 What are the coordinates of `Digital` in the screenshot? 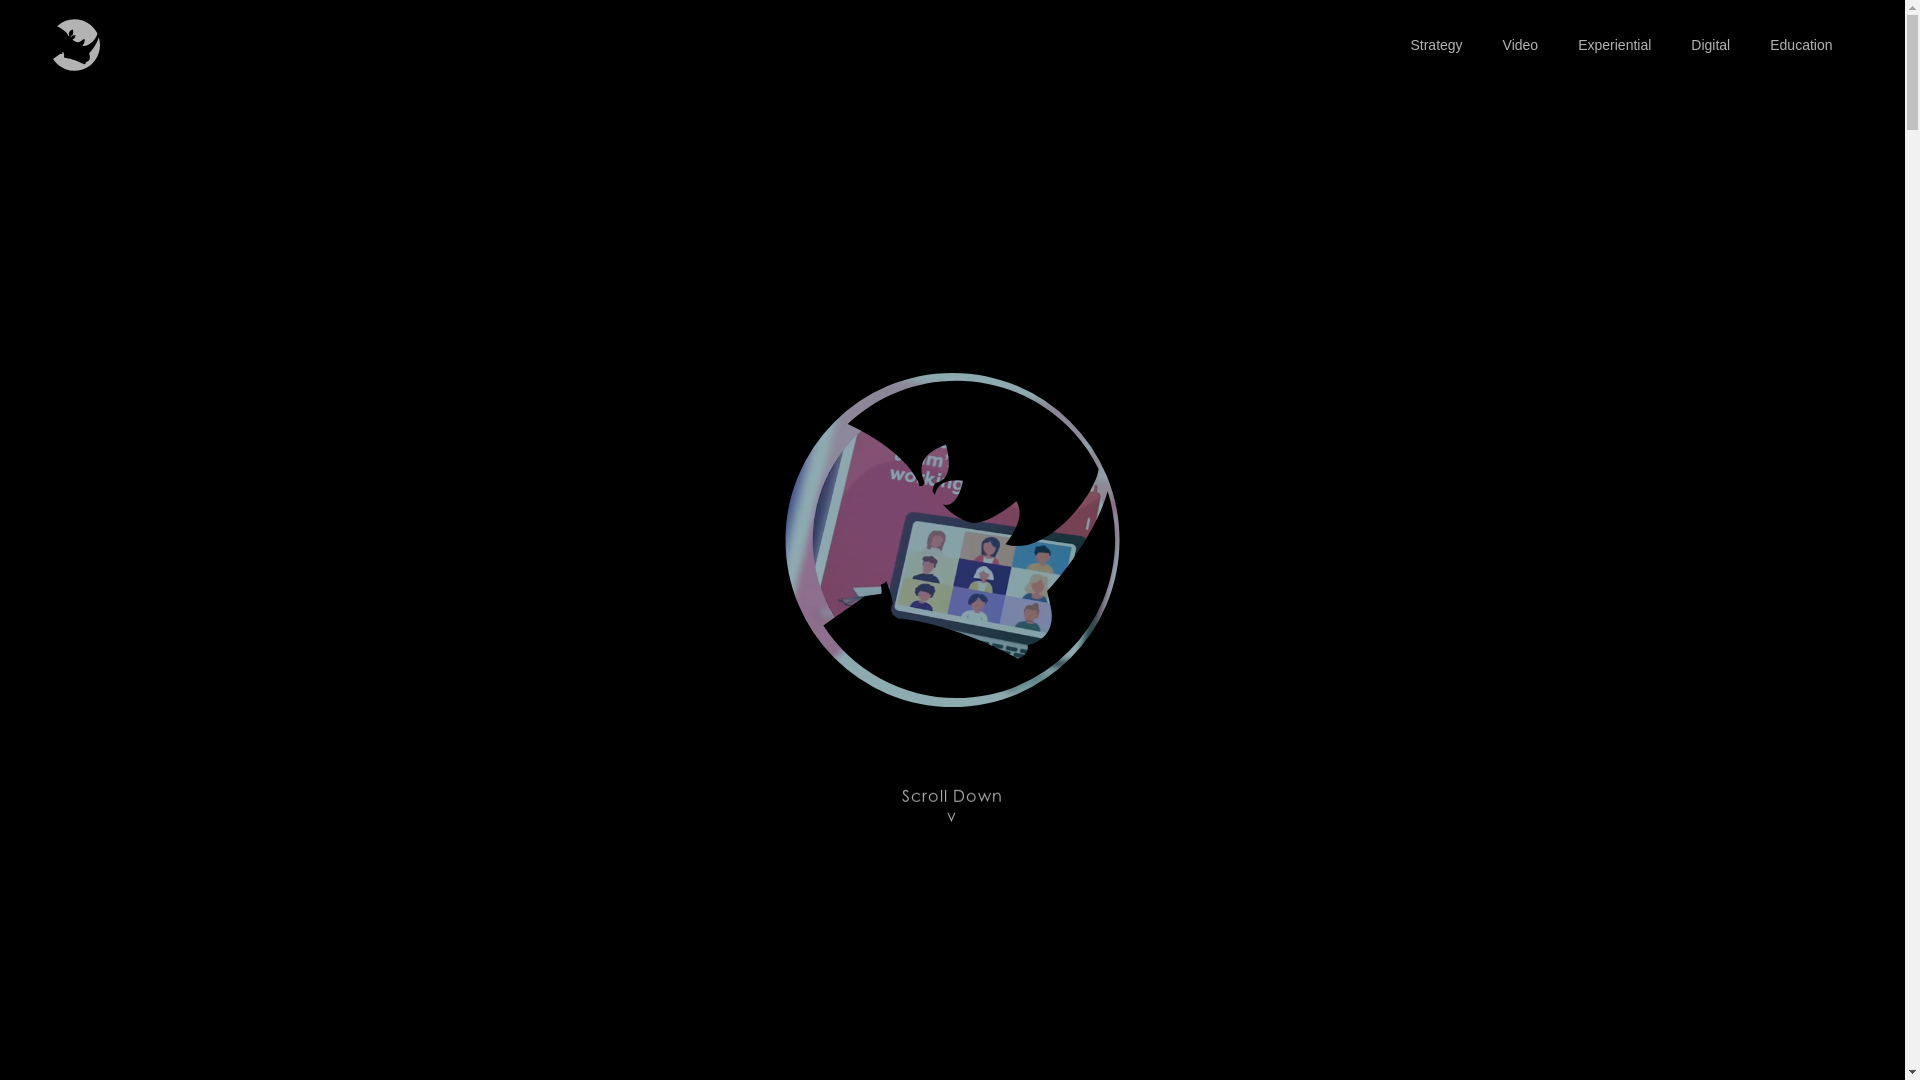 It's located at (1710, 45).